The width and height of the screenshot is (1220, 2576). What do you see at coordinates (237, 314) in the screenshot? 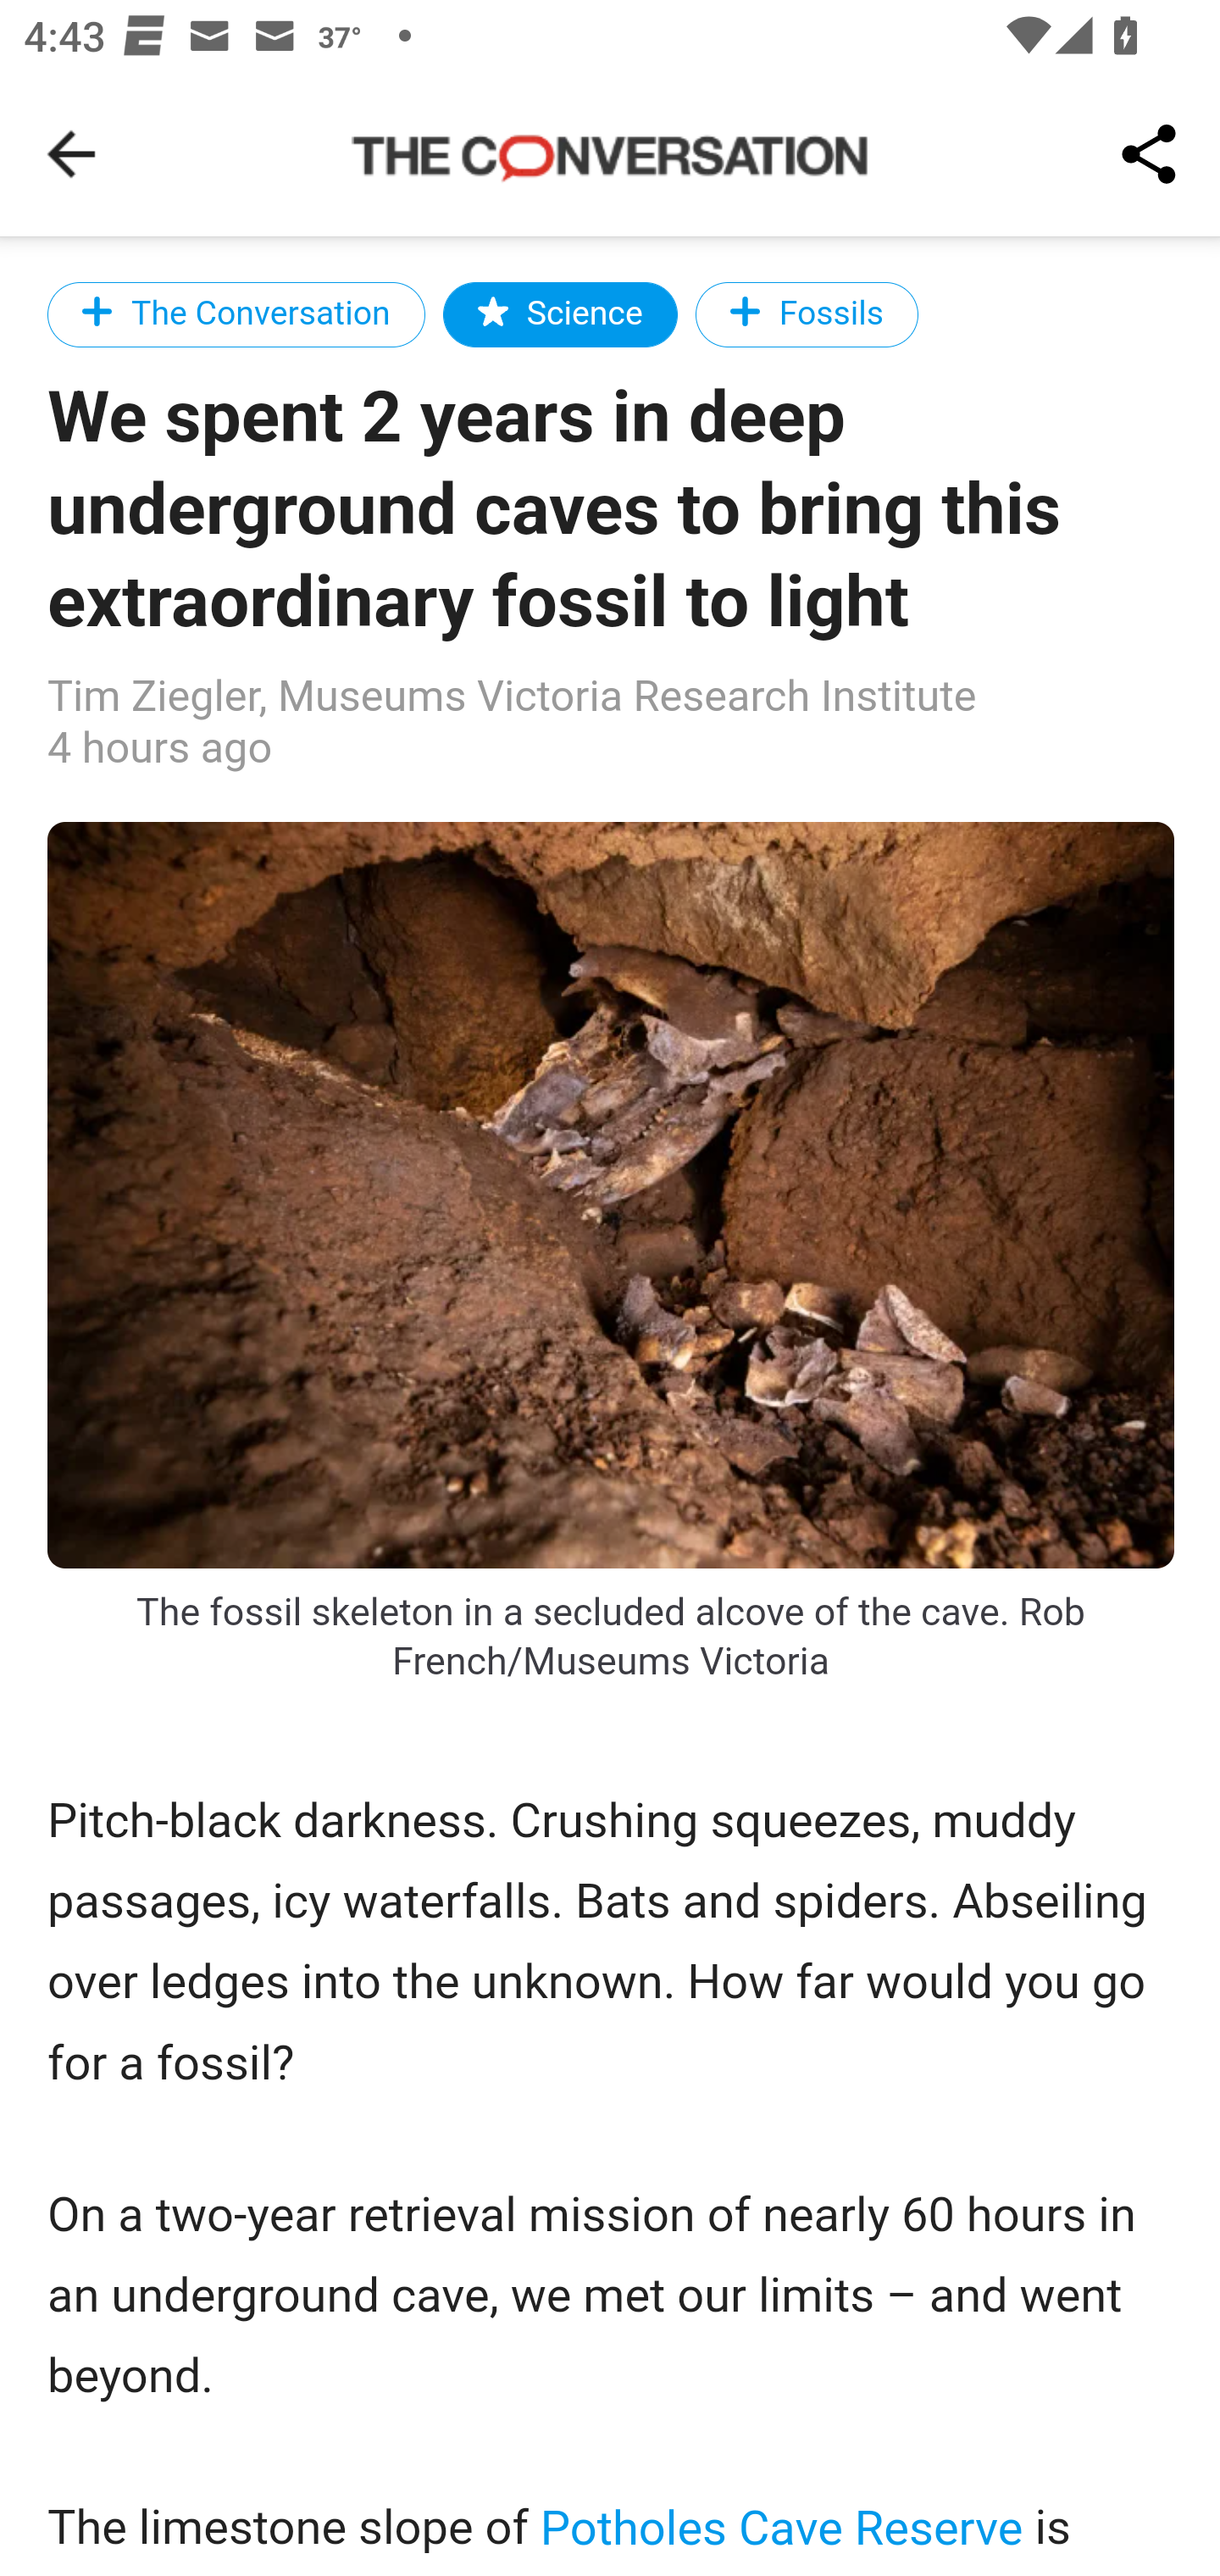
I see `The Conversation` at bounding box center [237, 314].